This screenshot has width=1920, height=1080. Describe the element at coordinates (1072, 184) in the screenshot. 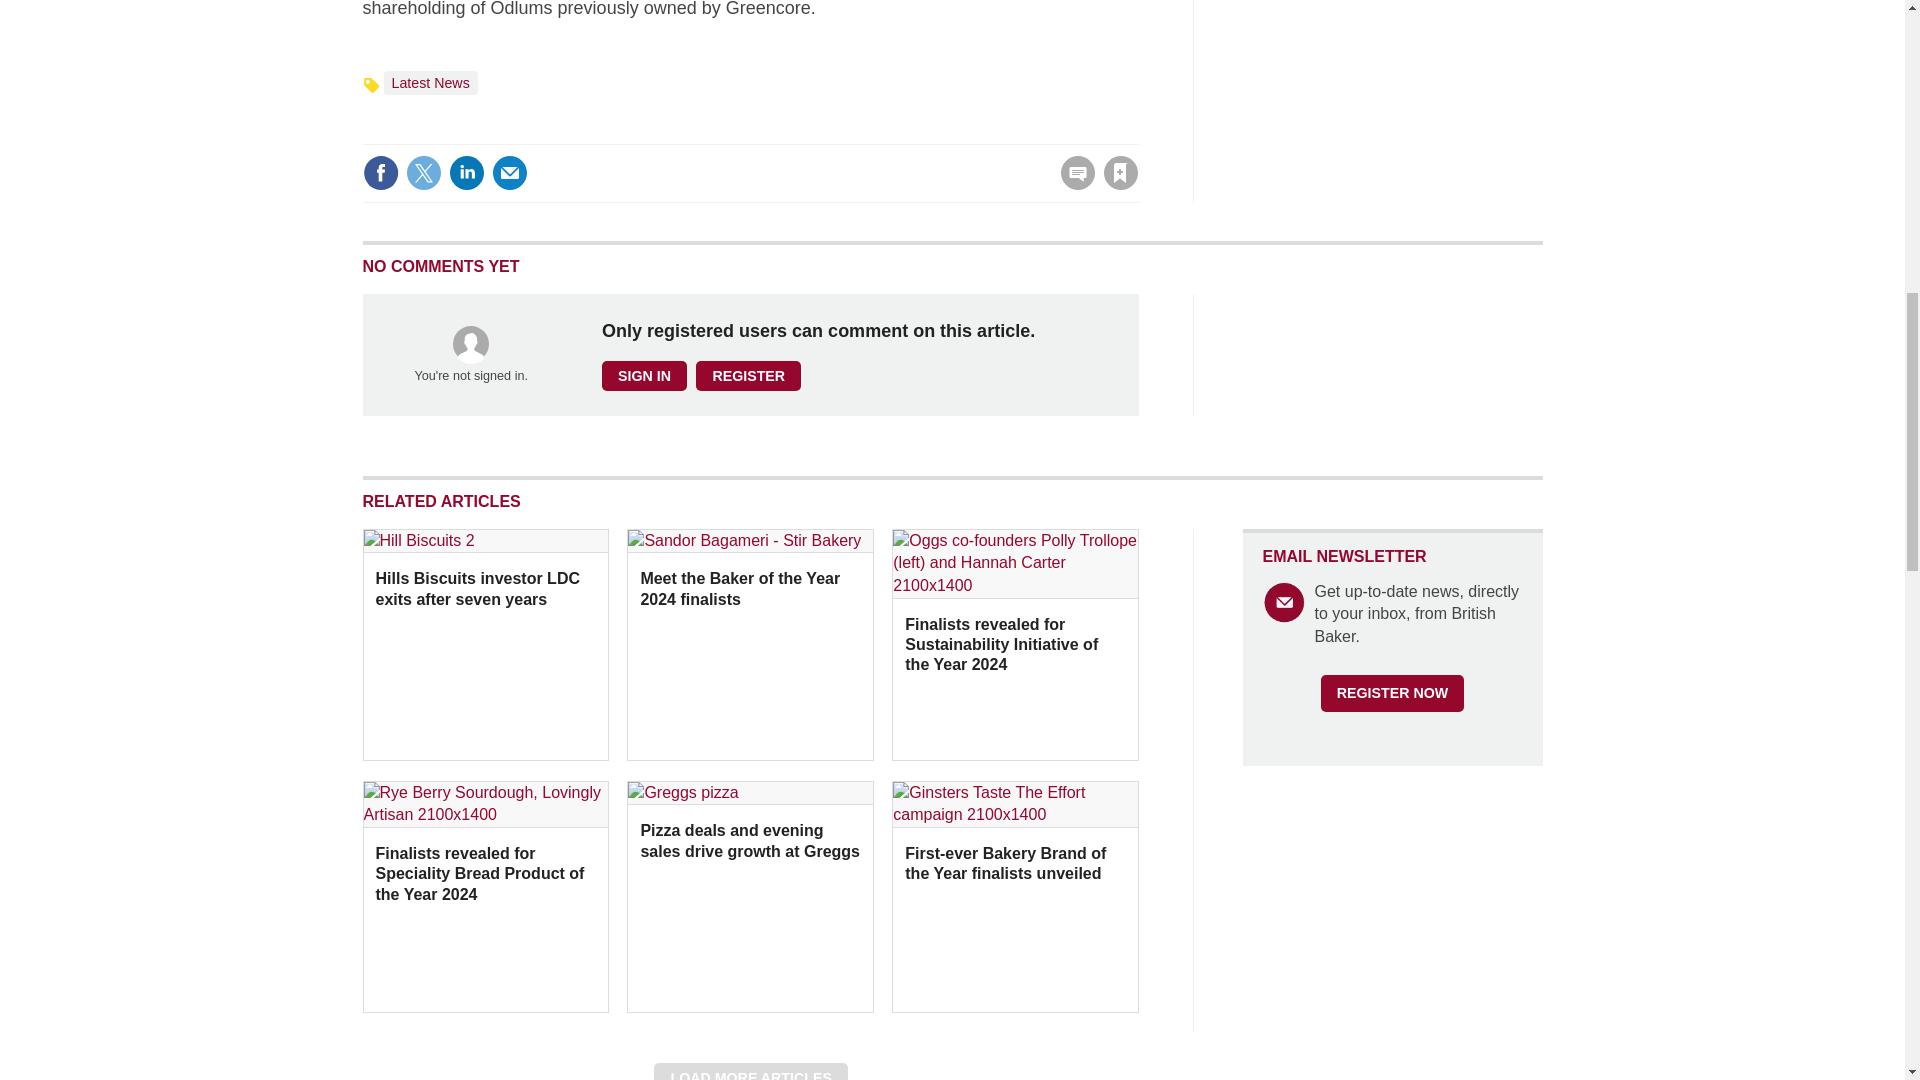

I see `No comments` at that location.